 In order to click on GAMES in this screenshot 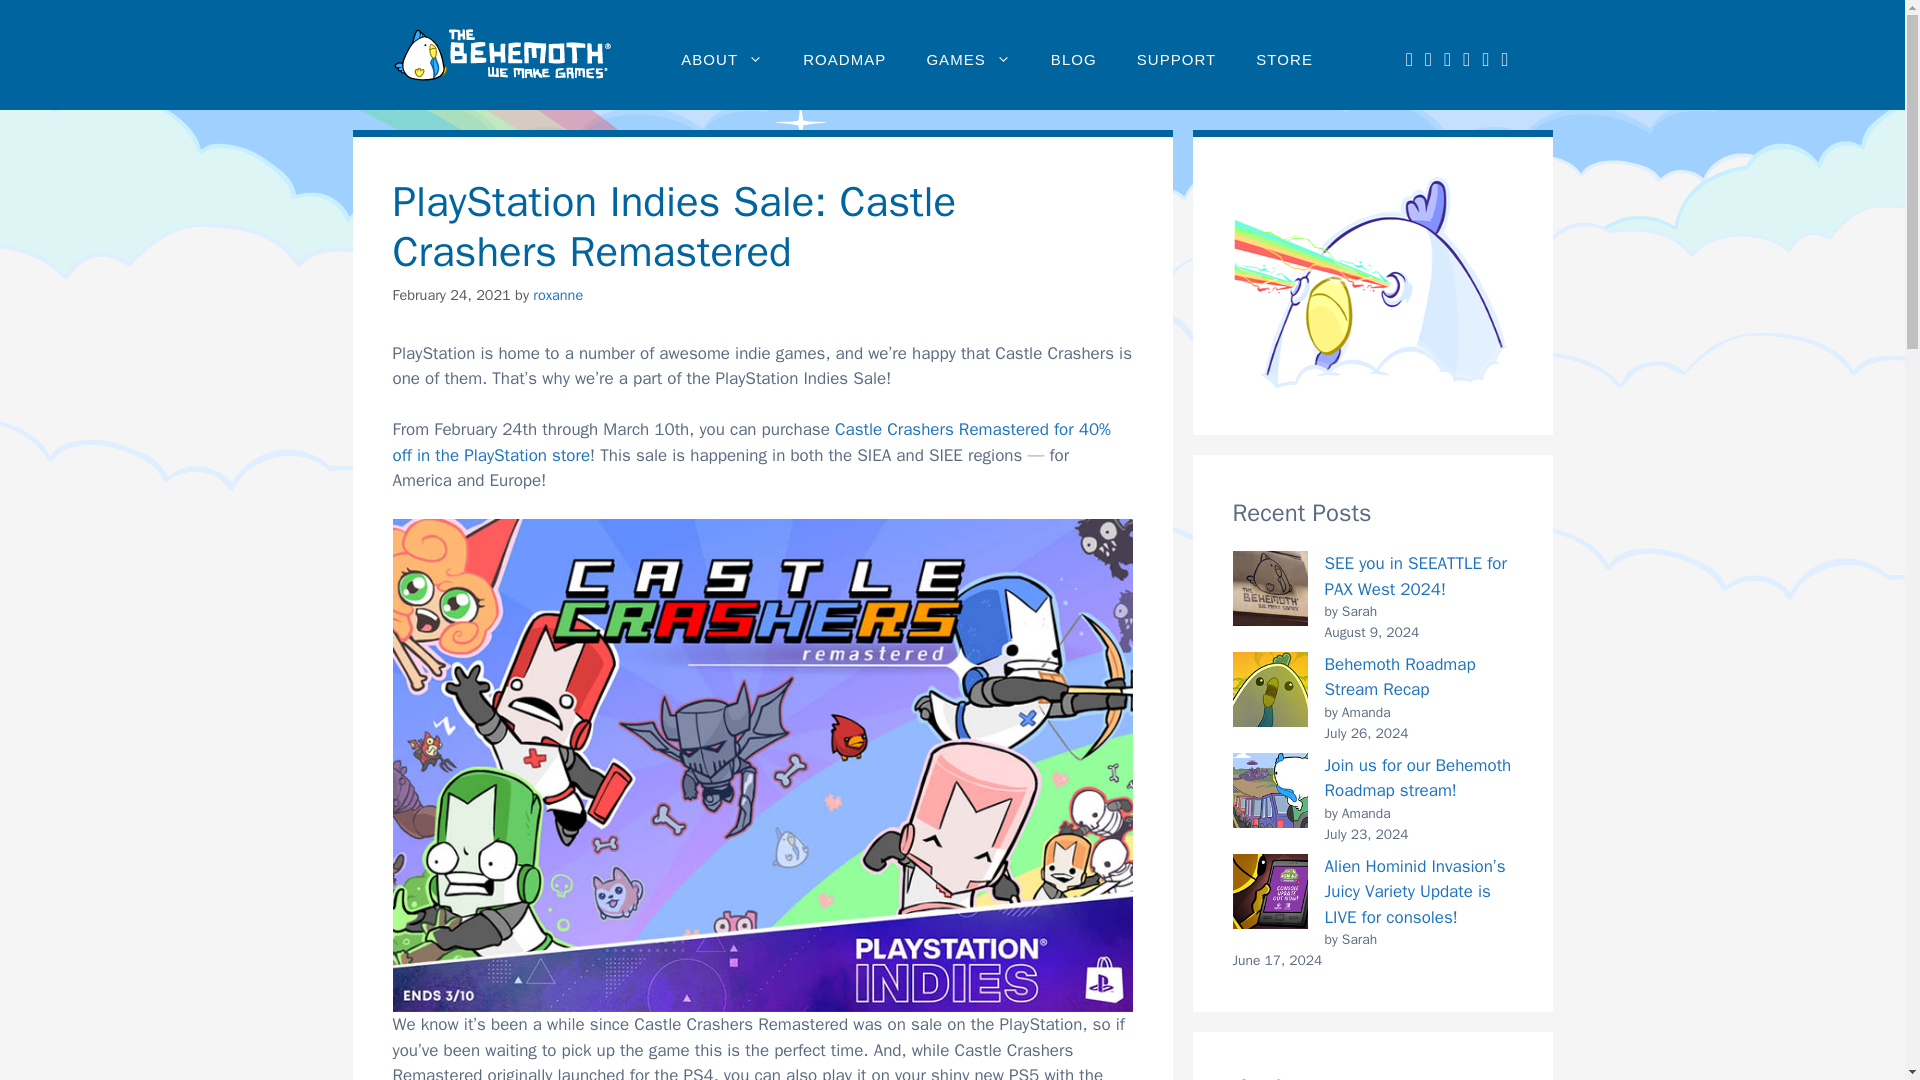, I will do `click(968, 60)`.